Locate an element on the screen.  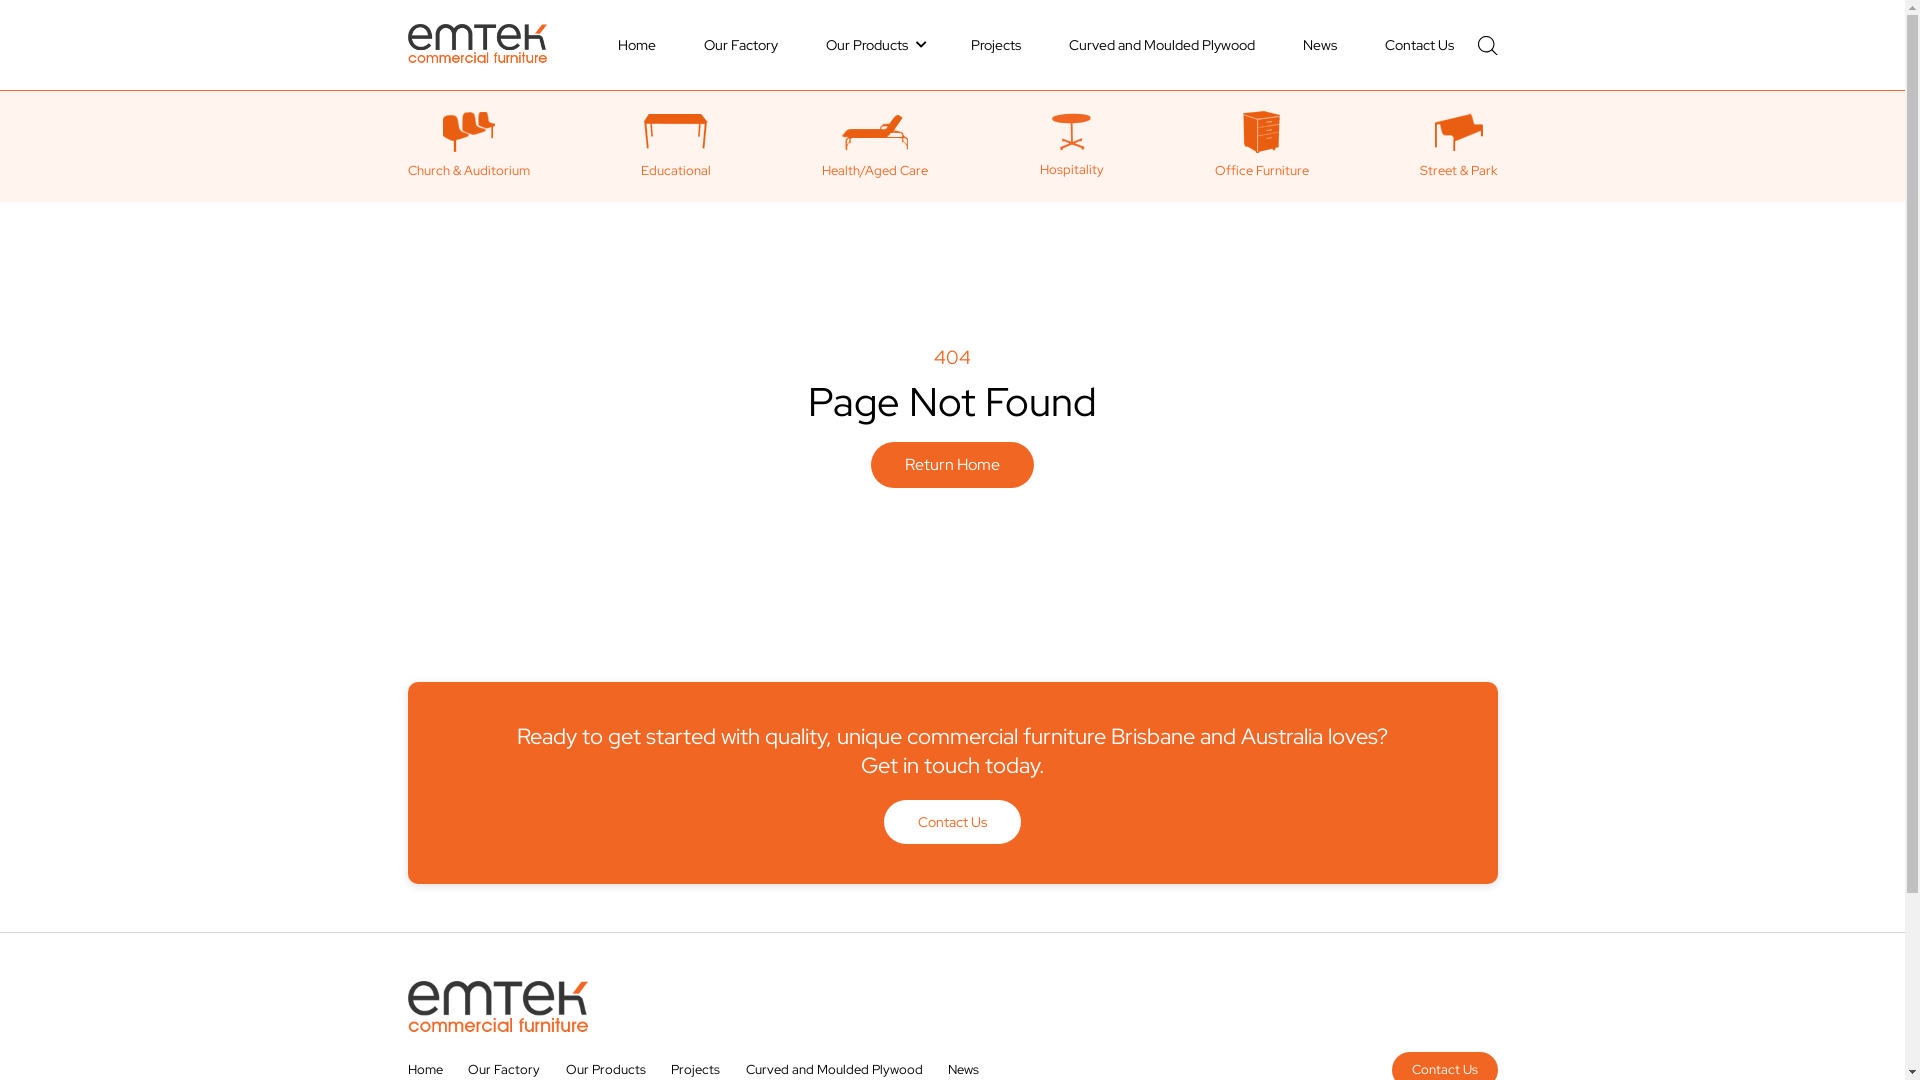
Health/Aged Care is located at coordinates (875, 146).